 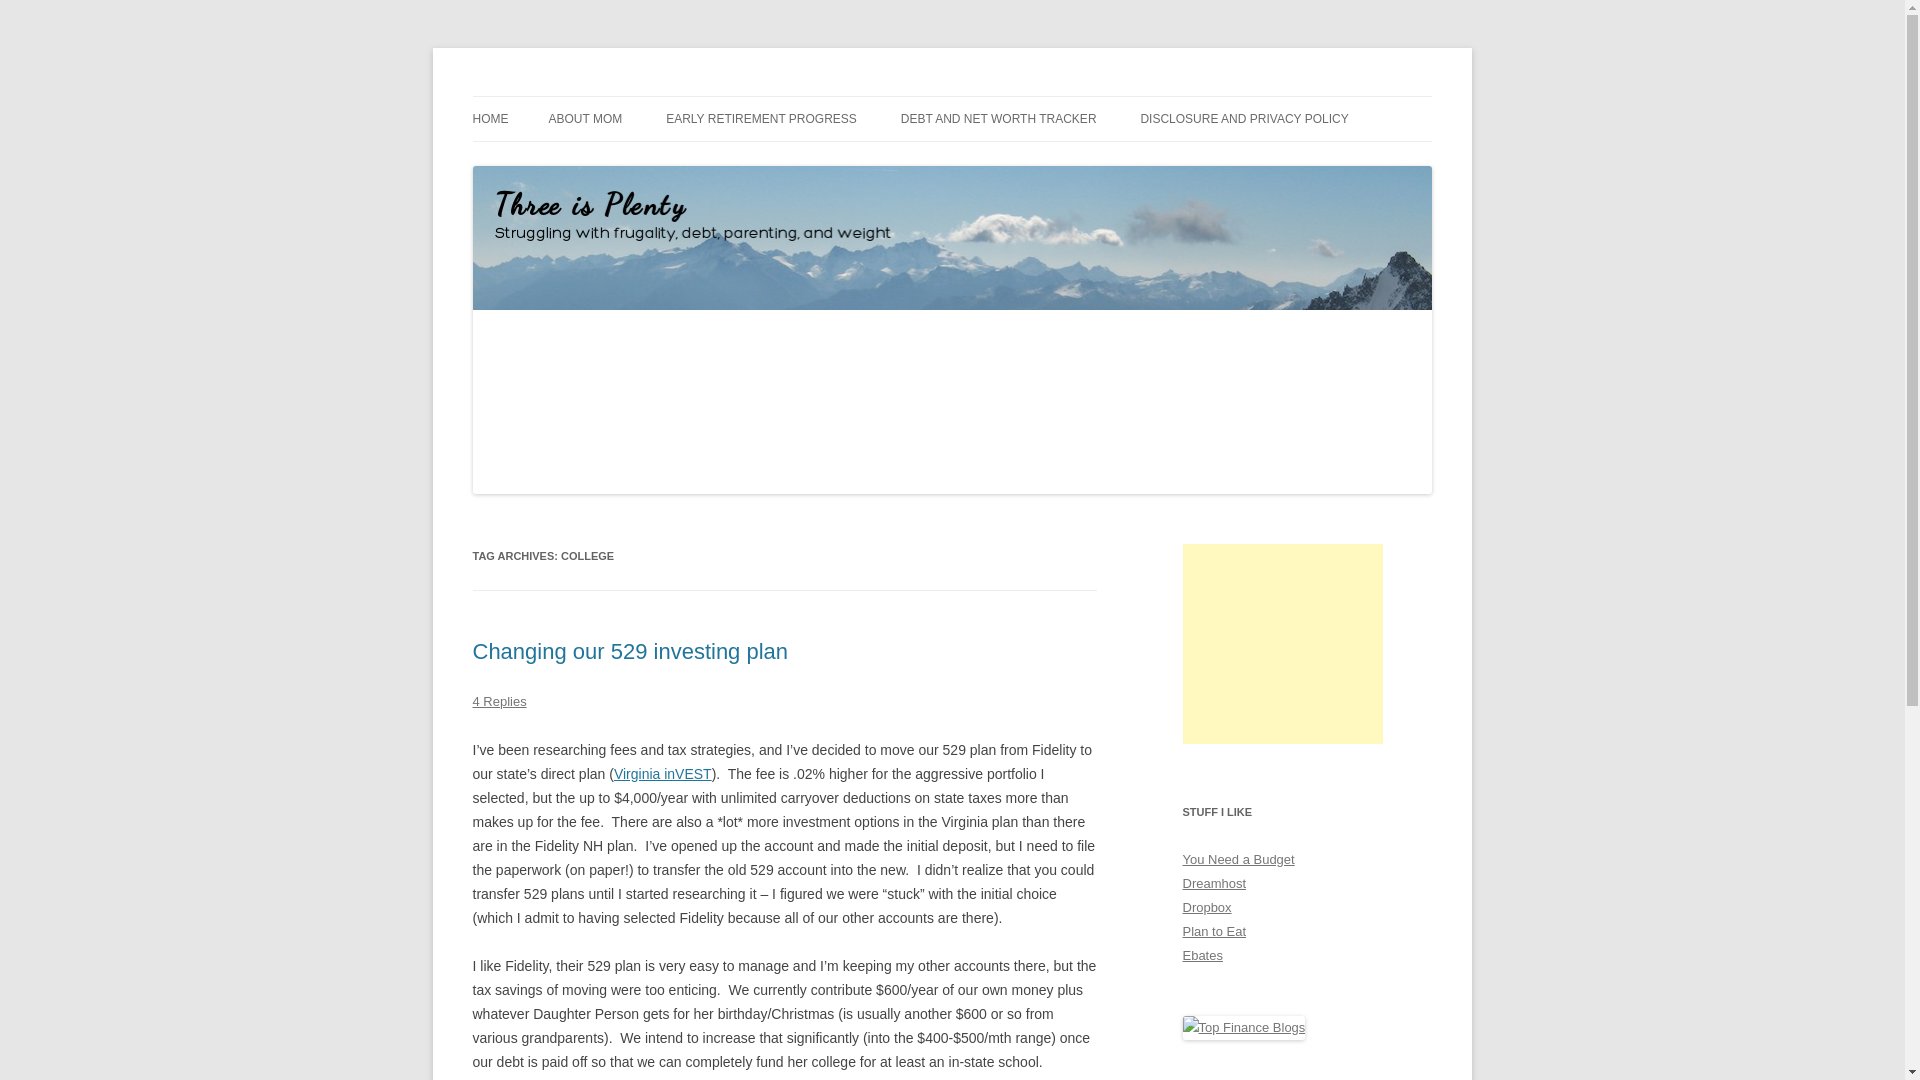 I want to click on Dreamhost, so click(x=1214, y=883).